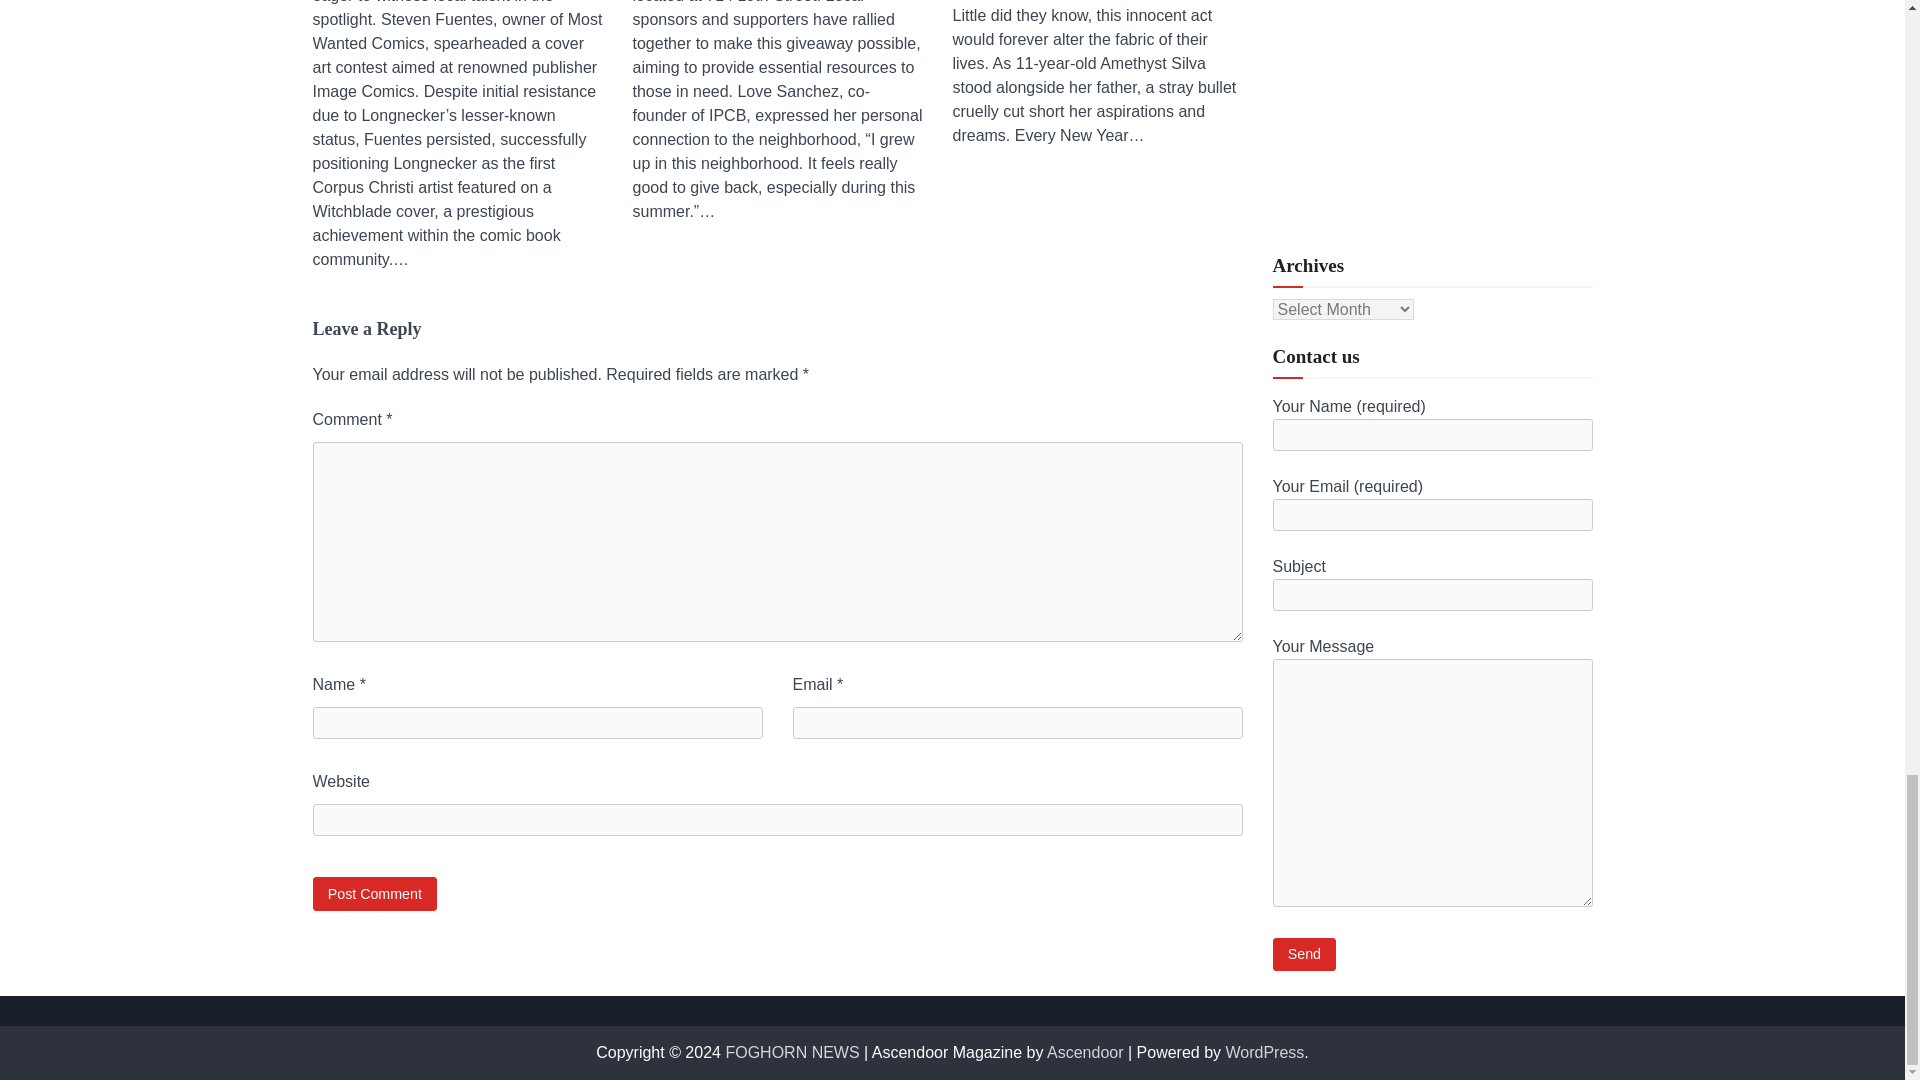 This screenshot has height=1080, width=1920. I want to click on Ascendoor, so click(1084, 1052).